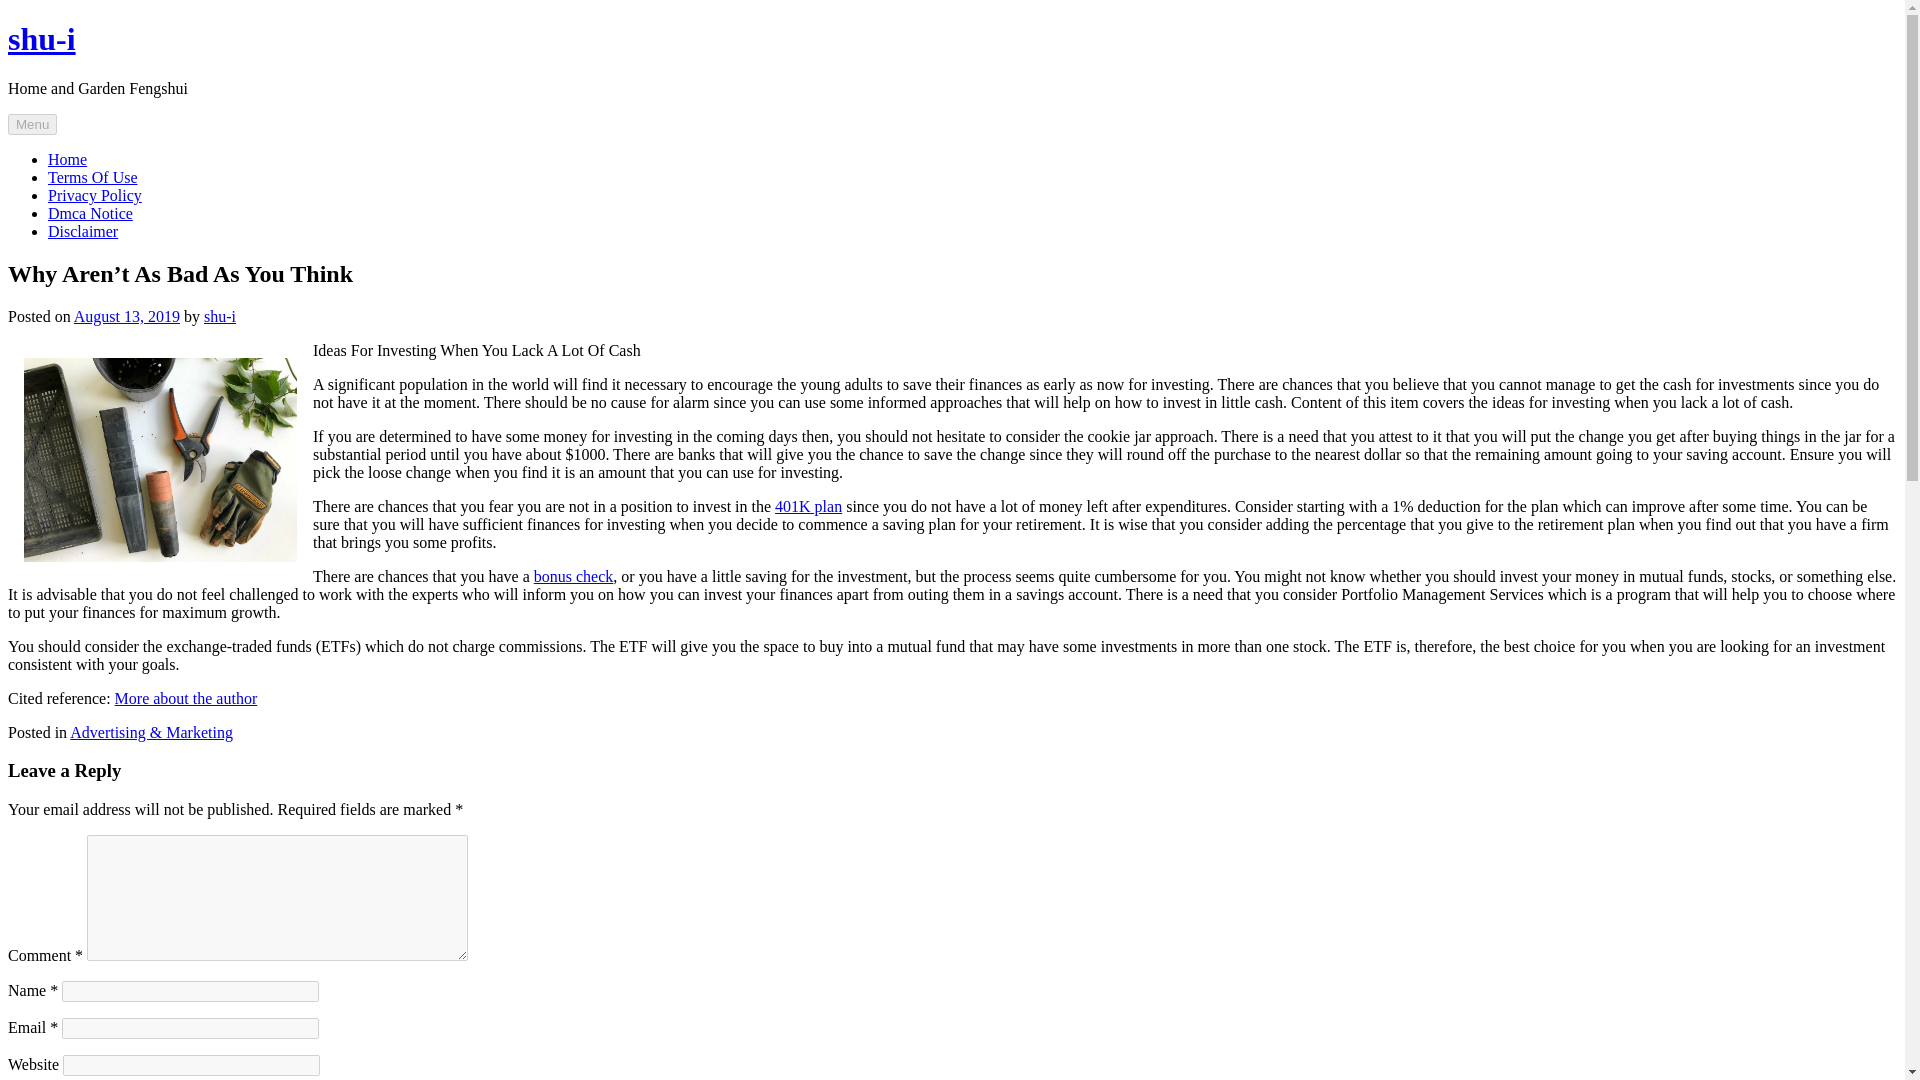  What do you see at coordinates (42, 38) in the screenshot?
I see `shu-i` at bounding box center [42, 38].